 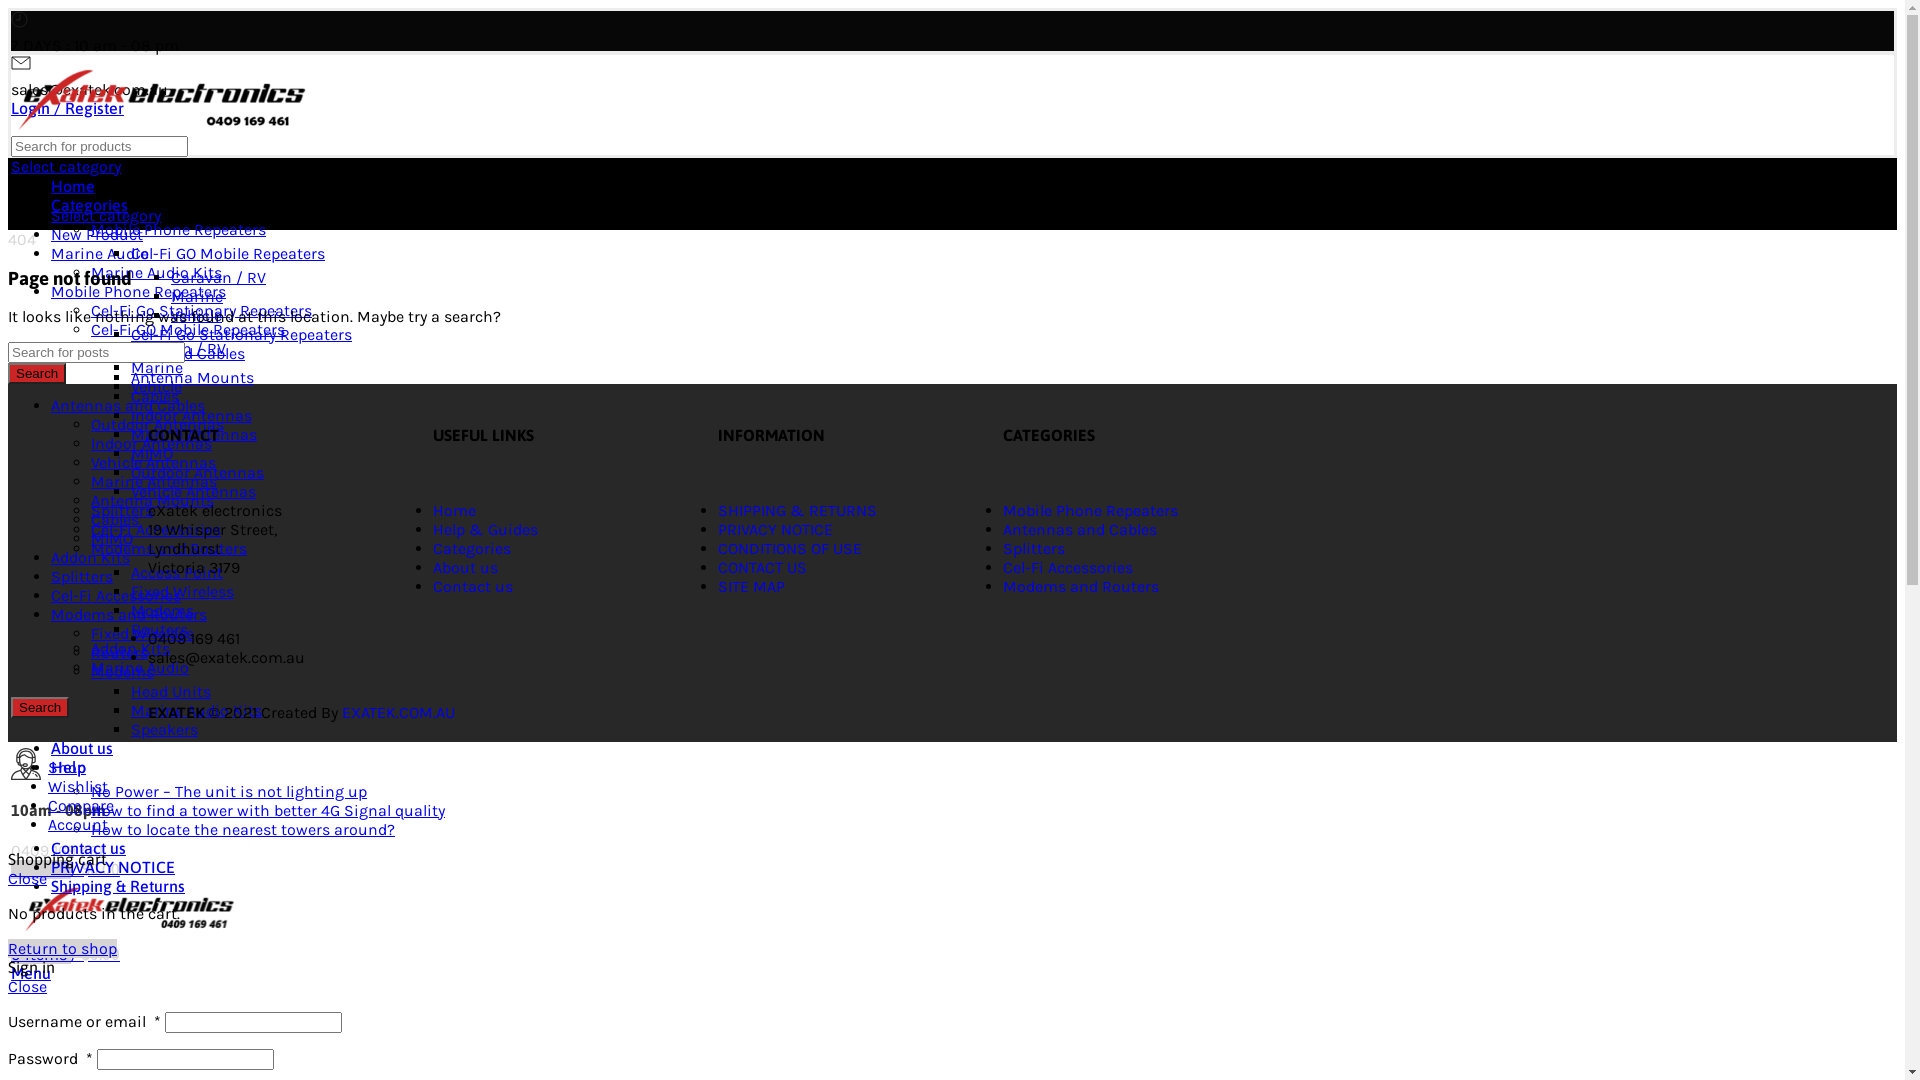 I want to click on Contact us, so click(x=88, y=848).